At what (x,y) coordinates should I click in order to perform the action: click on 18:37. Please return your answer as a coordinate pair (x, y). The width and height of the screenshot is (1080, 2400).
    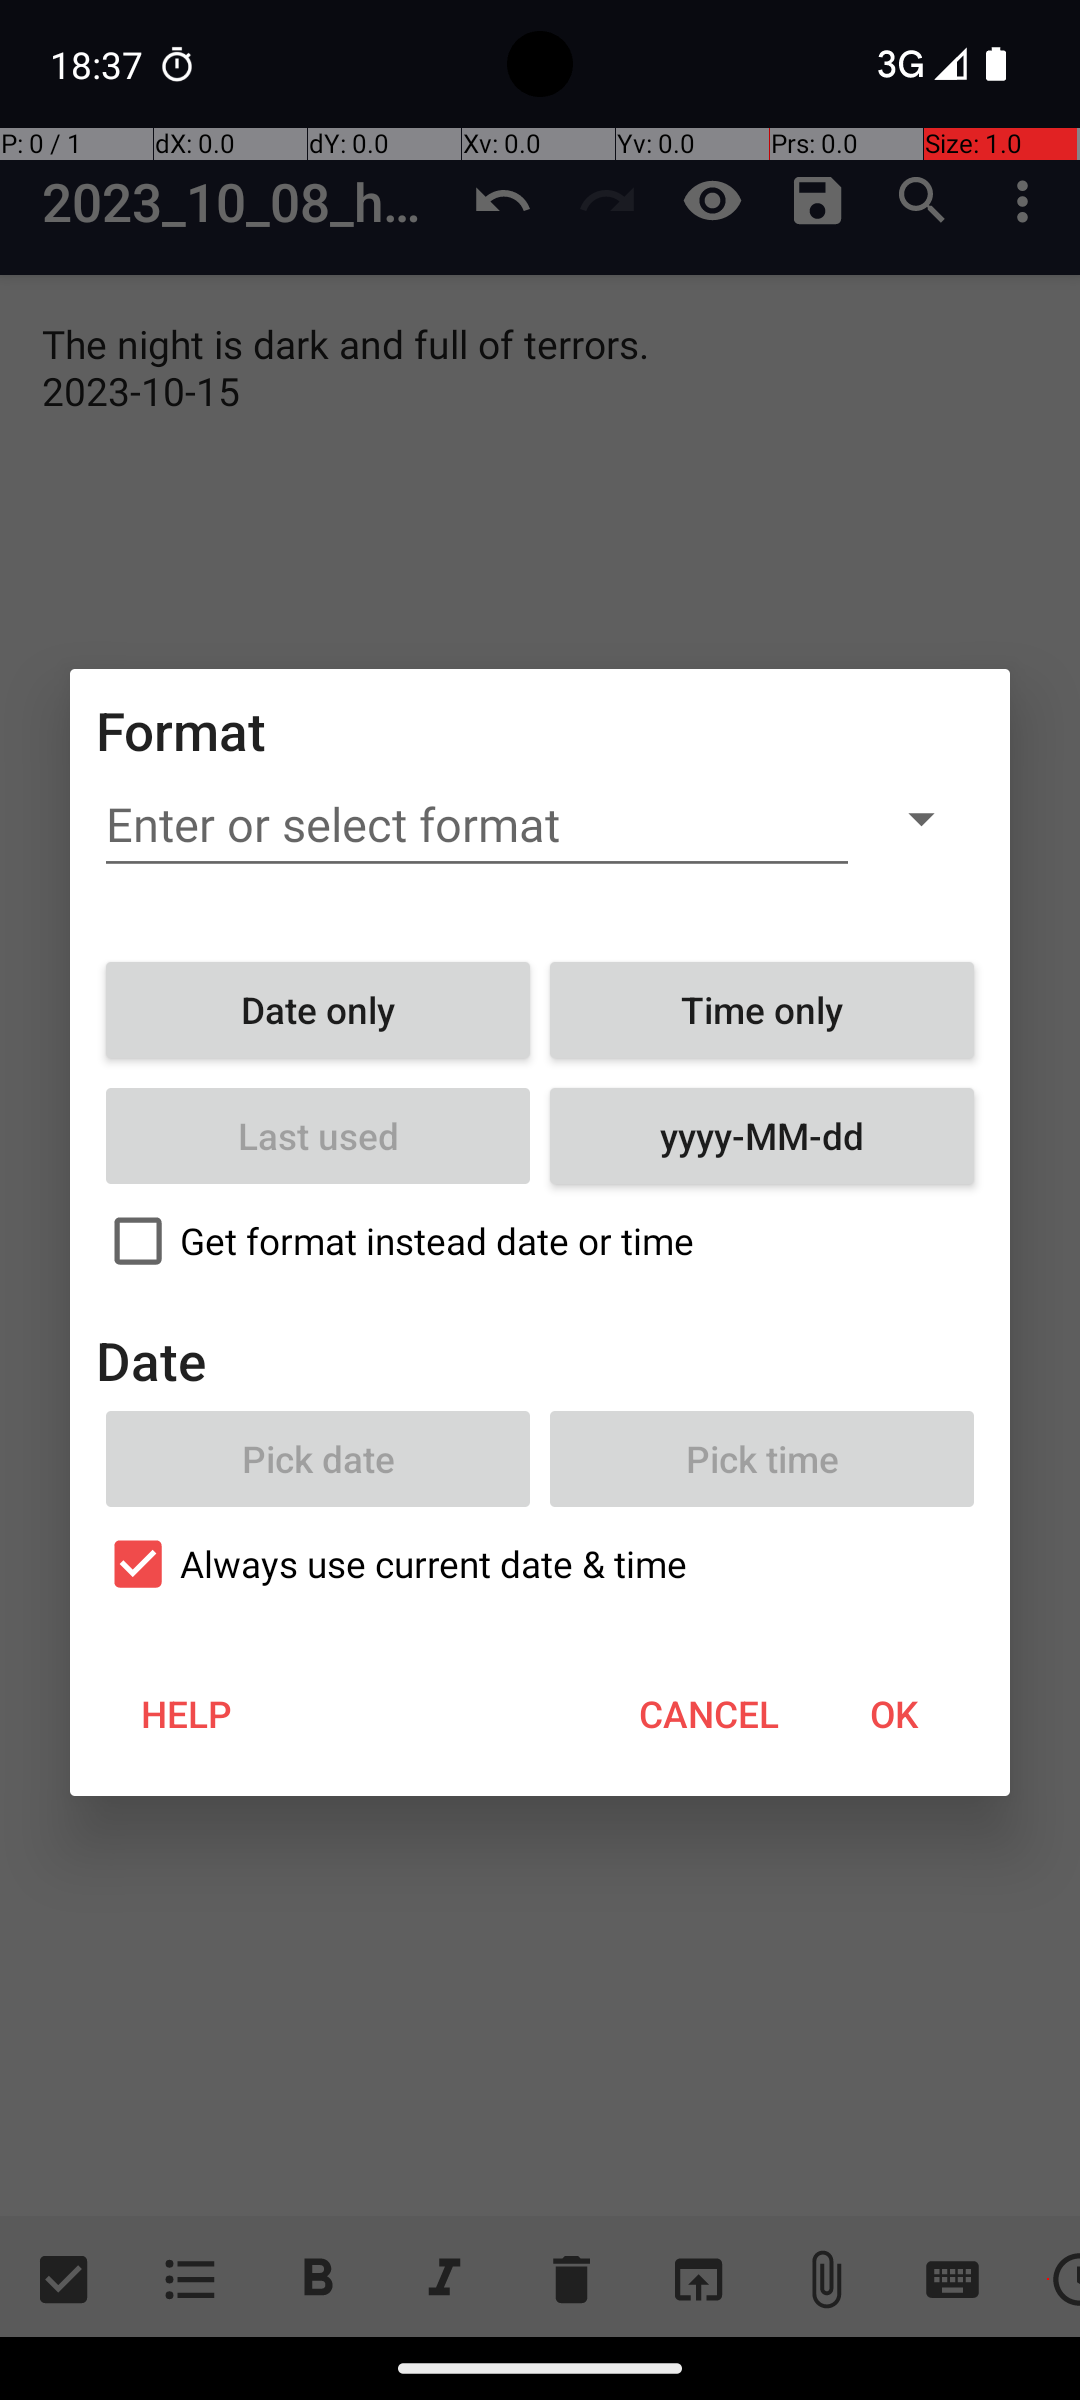
    Looking at the image, I should click on (99, 64).